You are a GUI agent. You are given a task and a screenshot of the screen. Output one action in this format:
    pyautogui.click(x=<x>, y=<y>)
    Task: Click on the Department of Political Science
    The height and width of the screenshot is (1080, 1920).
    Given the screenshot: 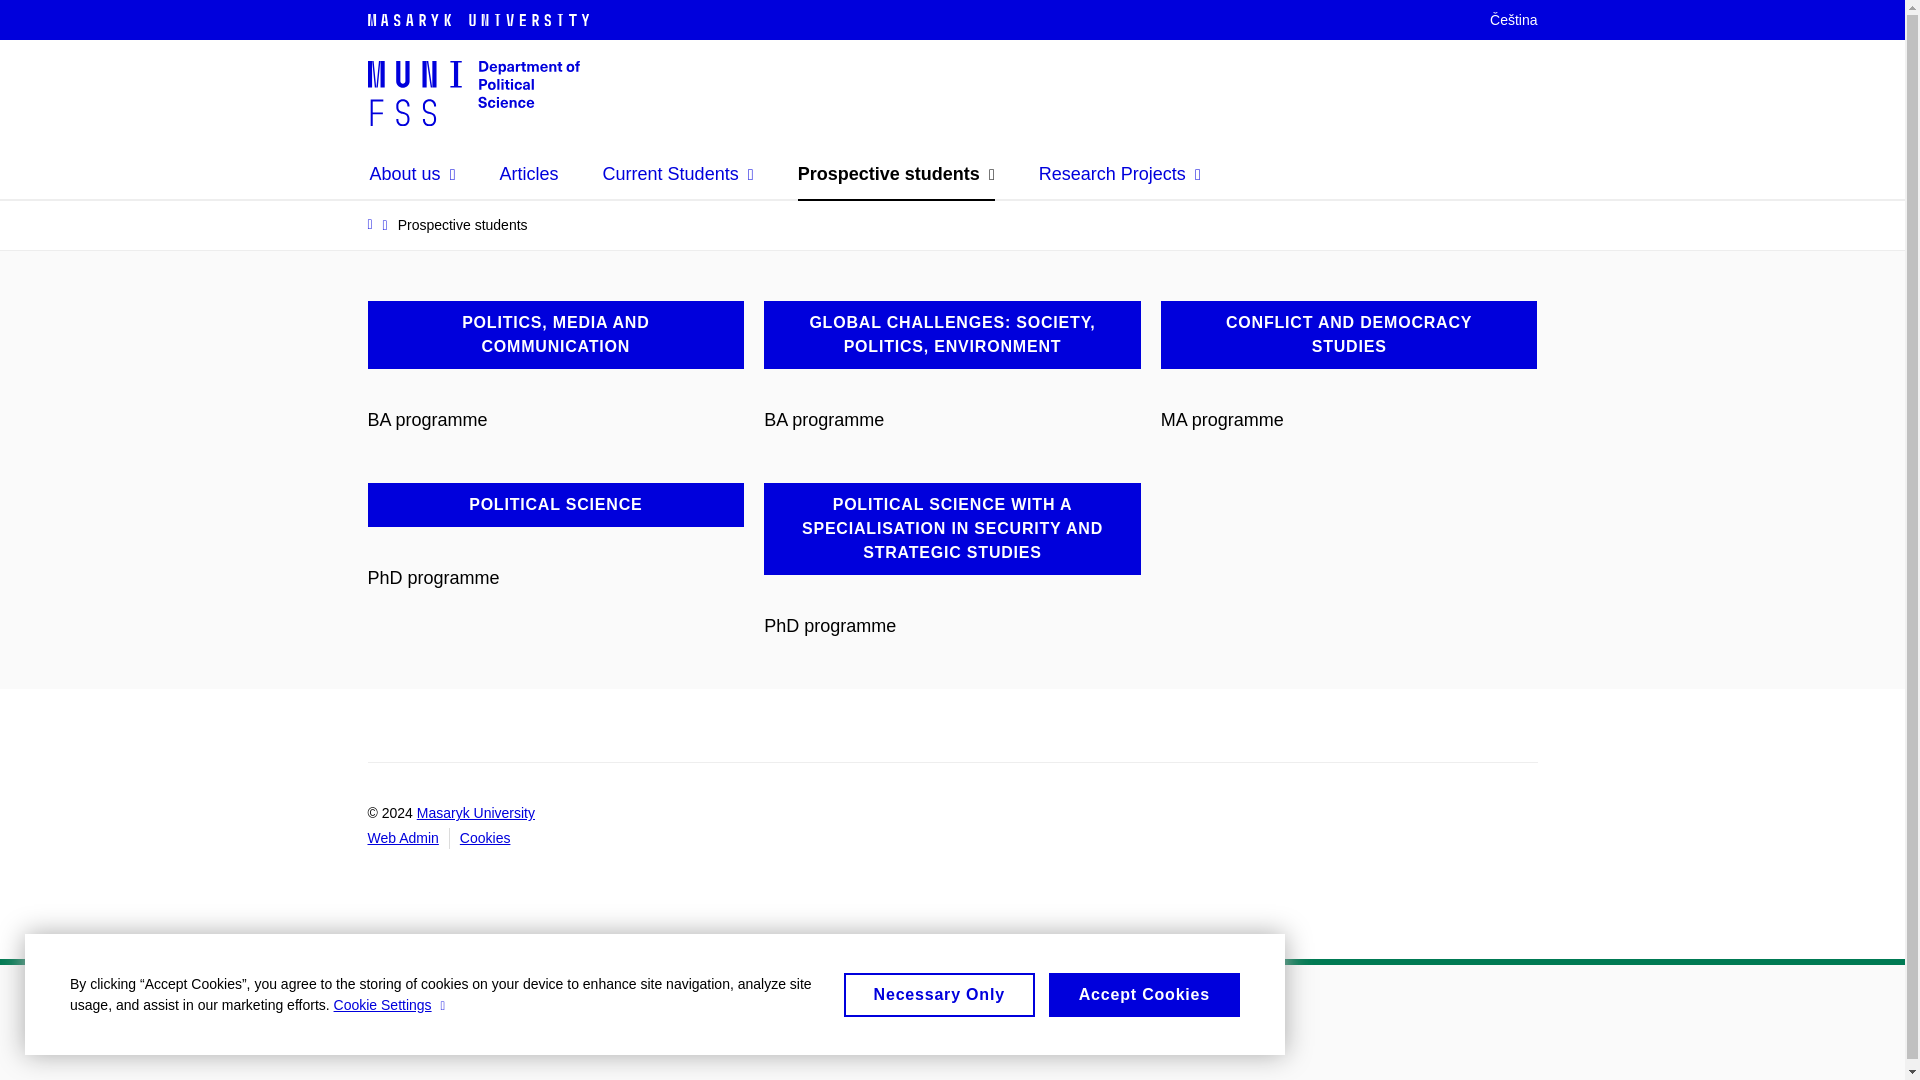 What is the action you would take?
    pyautogui.click(x=474, y=92)
    